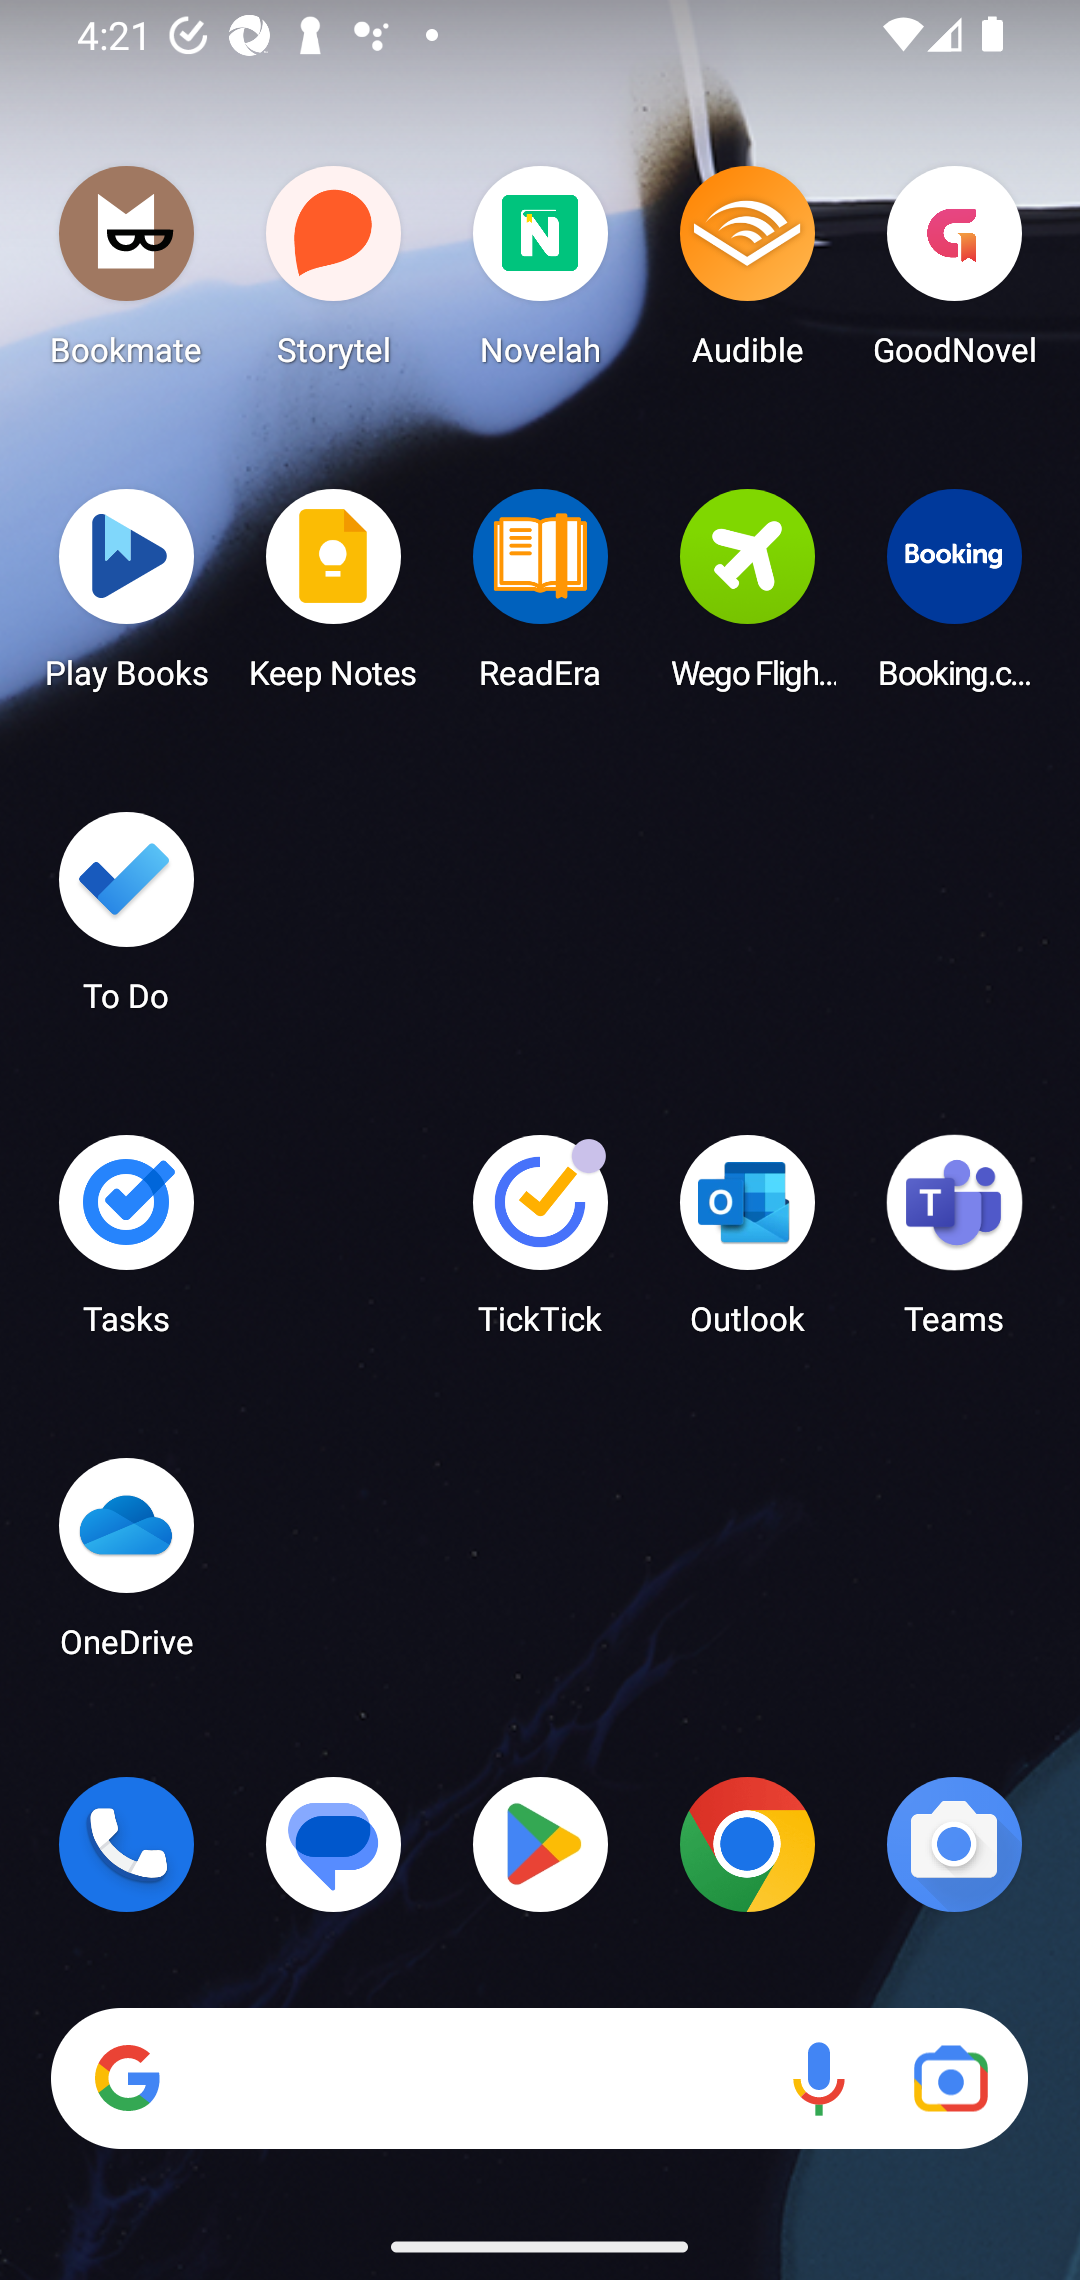 The image size is (1080, 2280). What do you see at coordinates (126, 921) in the screenshot?
I see `To Do` at bounding box center [126, 921].